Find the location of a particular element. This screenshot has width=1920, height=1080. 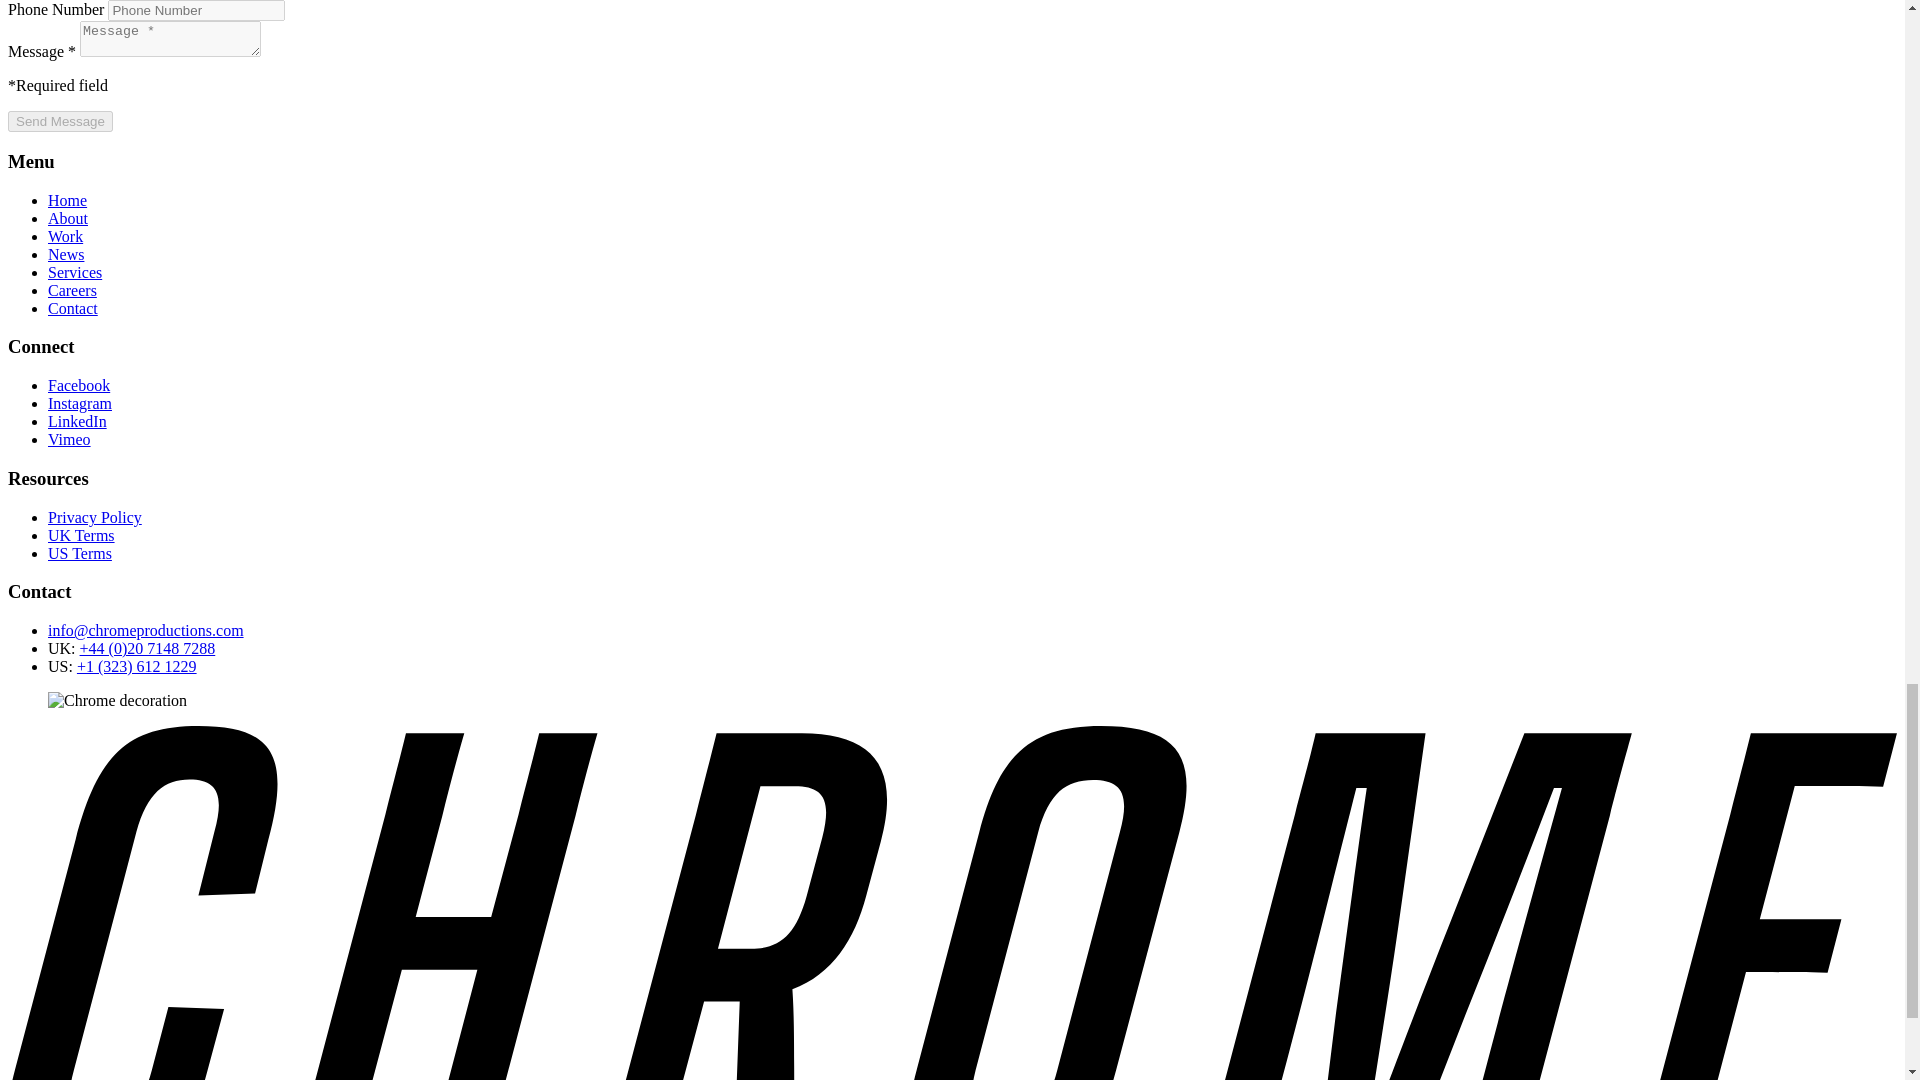

View Instagram profile is located at coordinates (80, 403).